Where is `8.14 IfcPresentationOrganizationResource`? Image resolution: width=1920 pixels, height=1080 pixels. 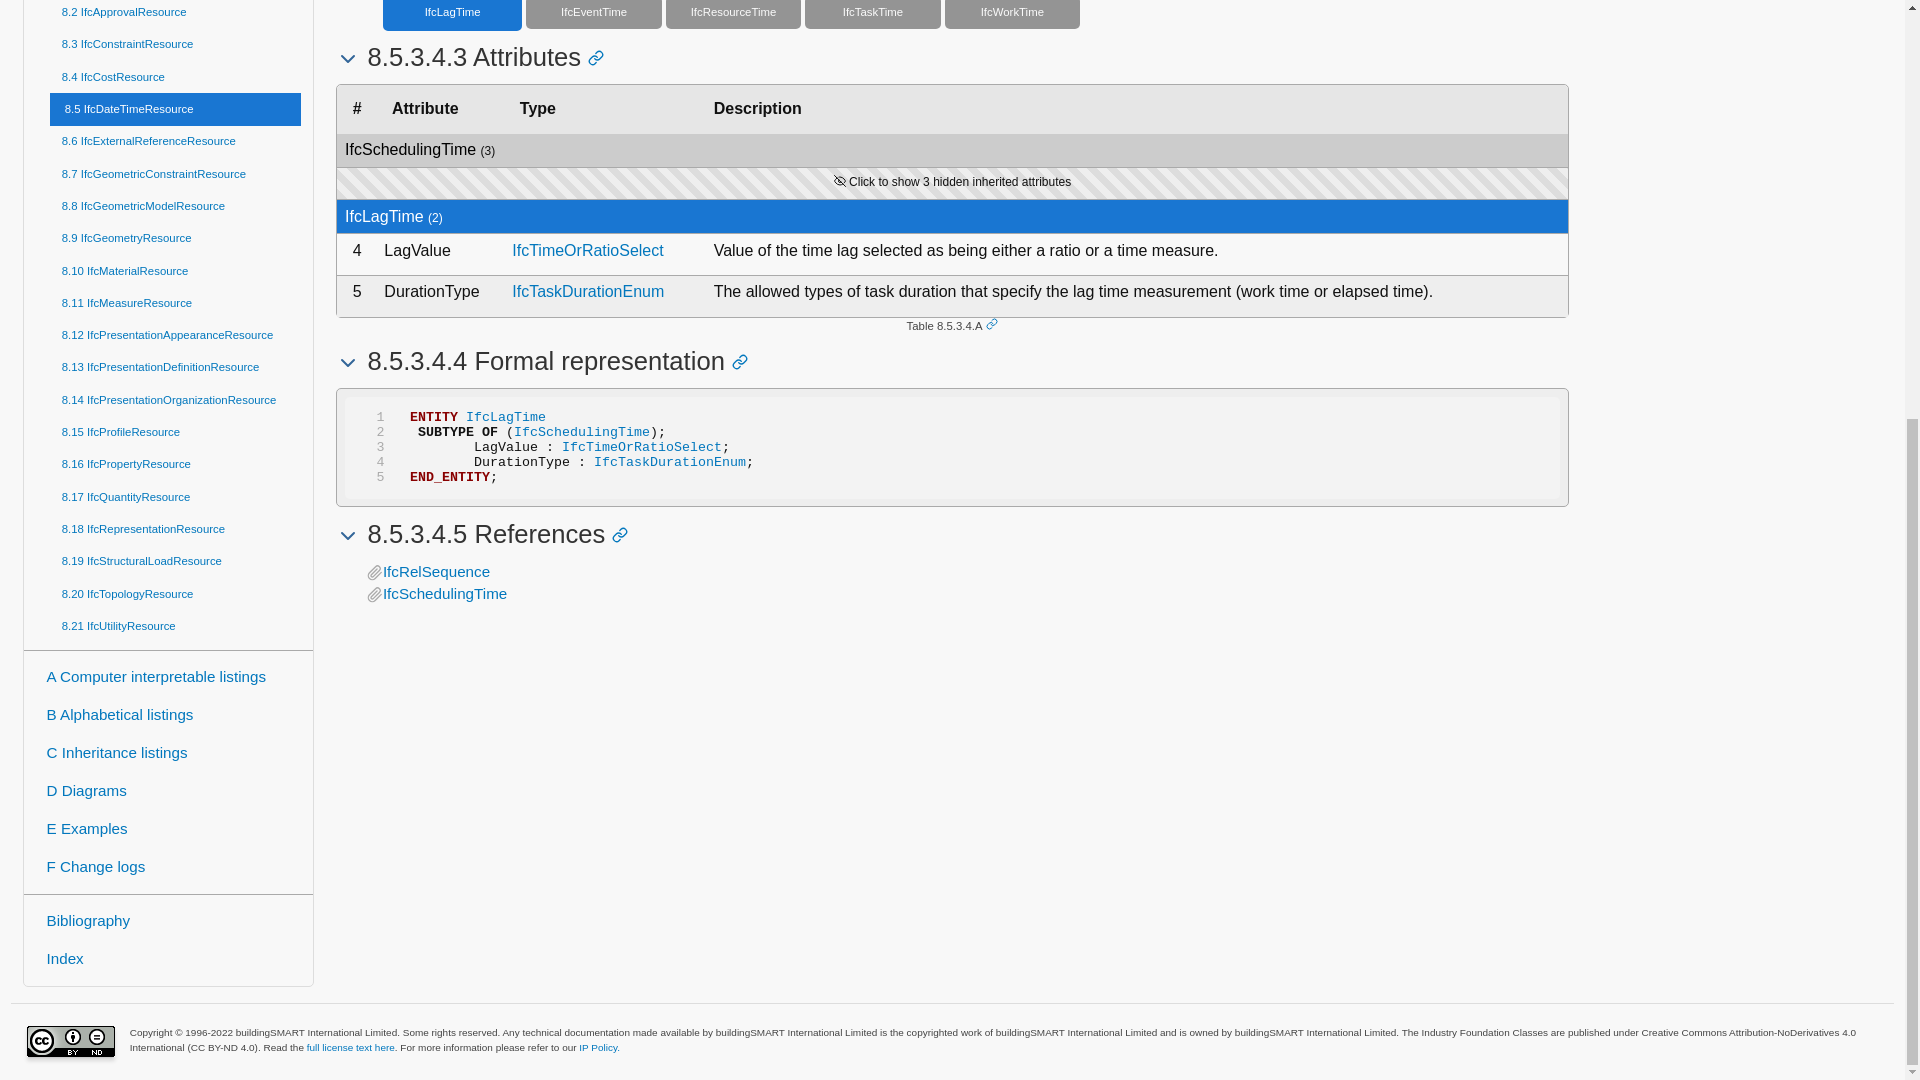 8.14 IfcPresentationOrganizationResource is located at coordinates (175, 400).